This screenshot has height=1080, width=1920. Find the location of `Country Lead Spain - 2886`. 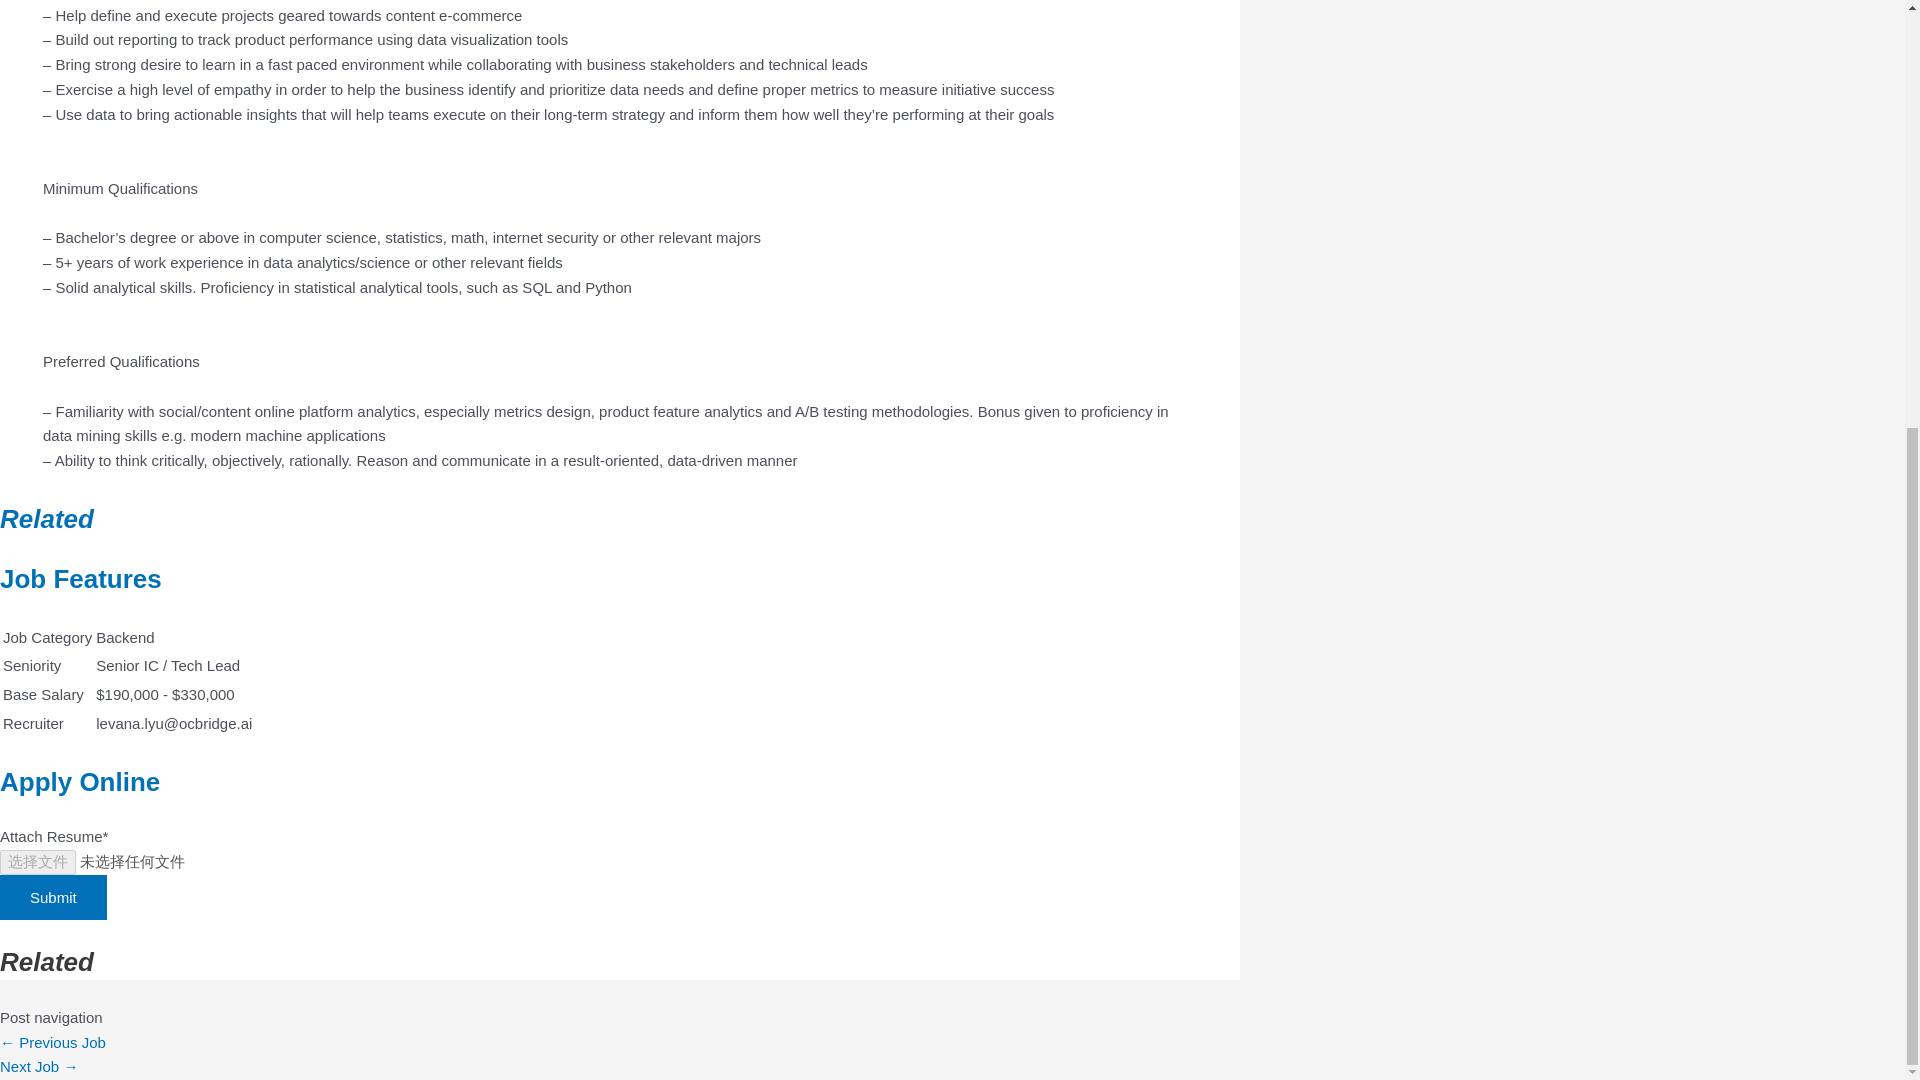

Country Lead Spain - 2886 is located at coordinates (52, 1042).